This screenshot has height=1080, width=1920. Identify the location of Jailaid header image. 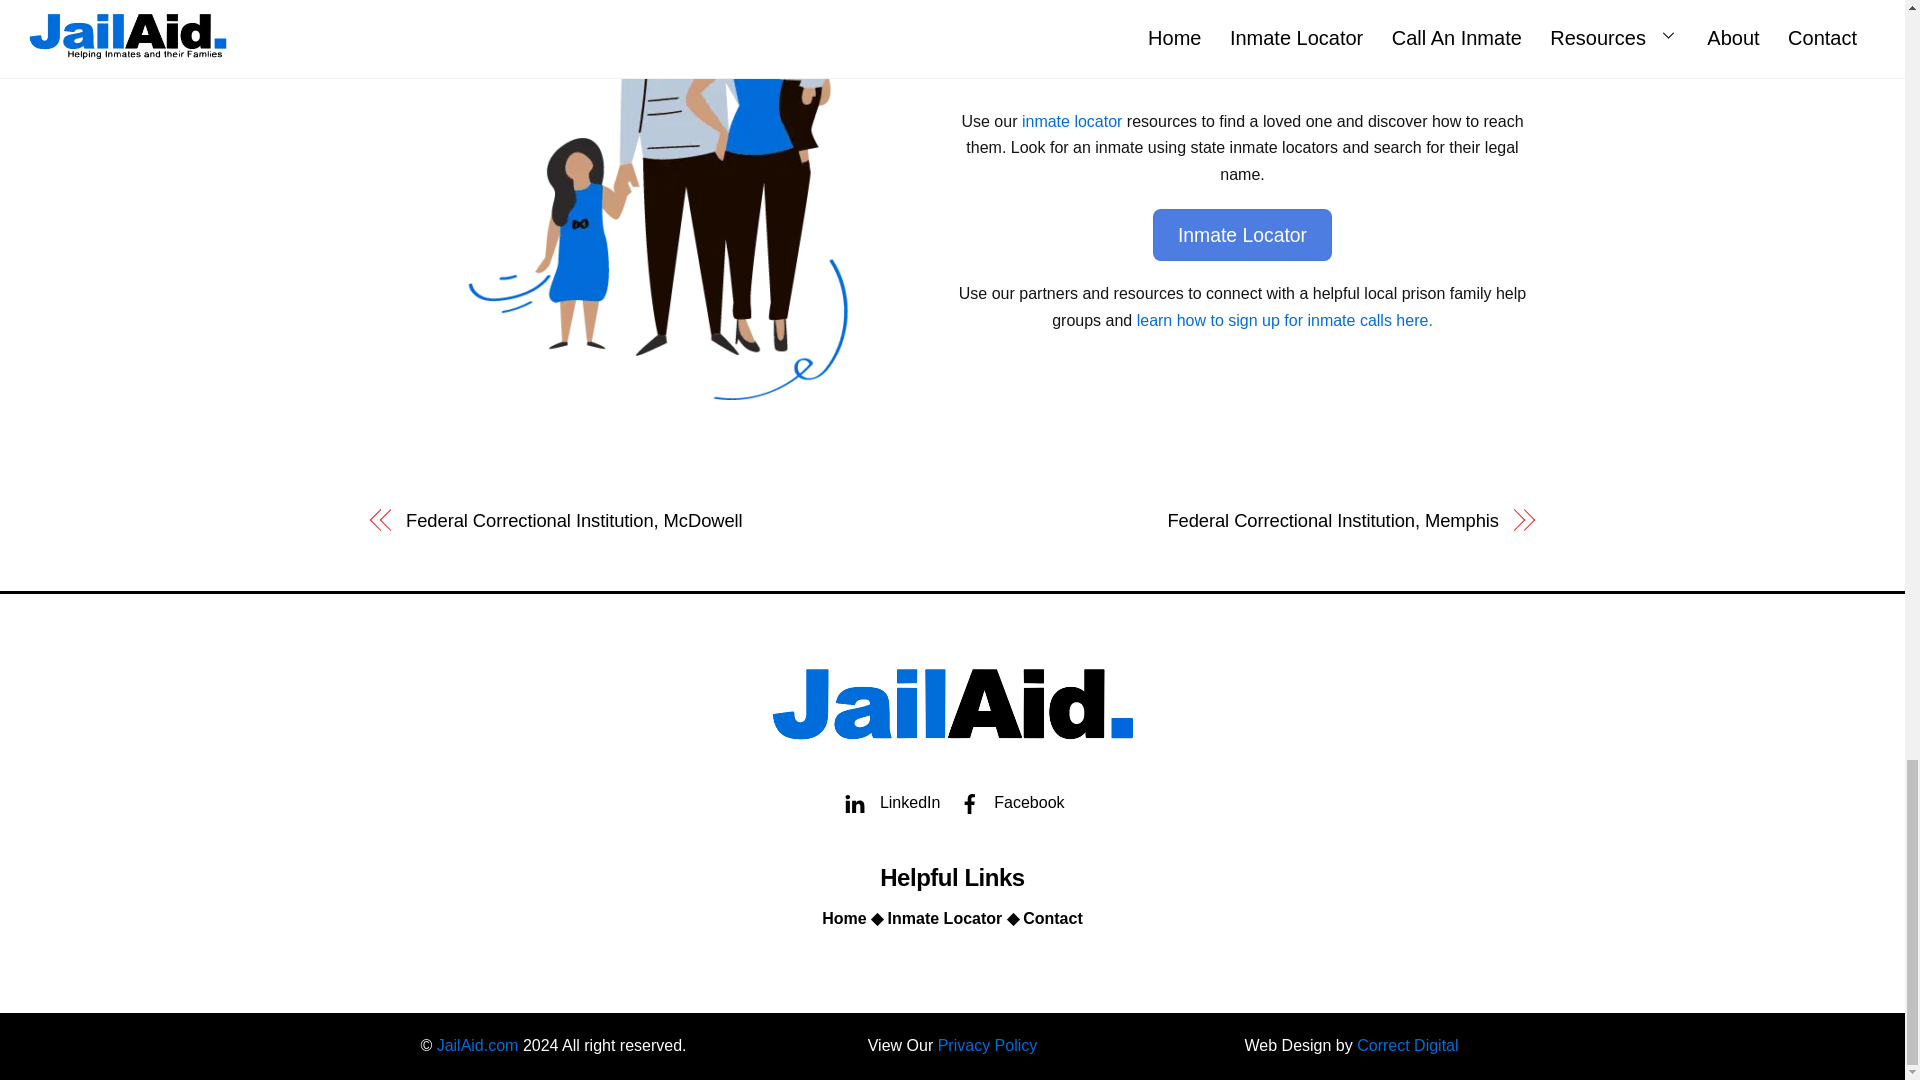
(662, 200).